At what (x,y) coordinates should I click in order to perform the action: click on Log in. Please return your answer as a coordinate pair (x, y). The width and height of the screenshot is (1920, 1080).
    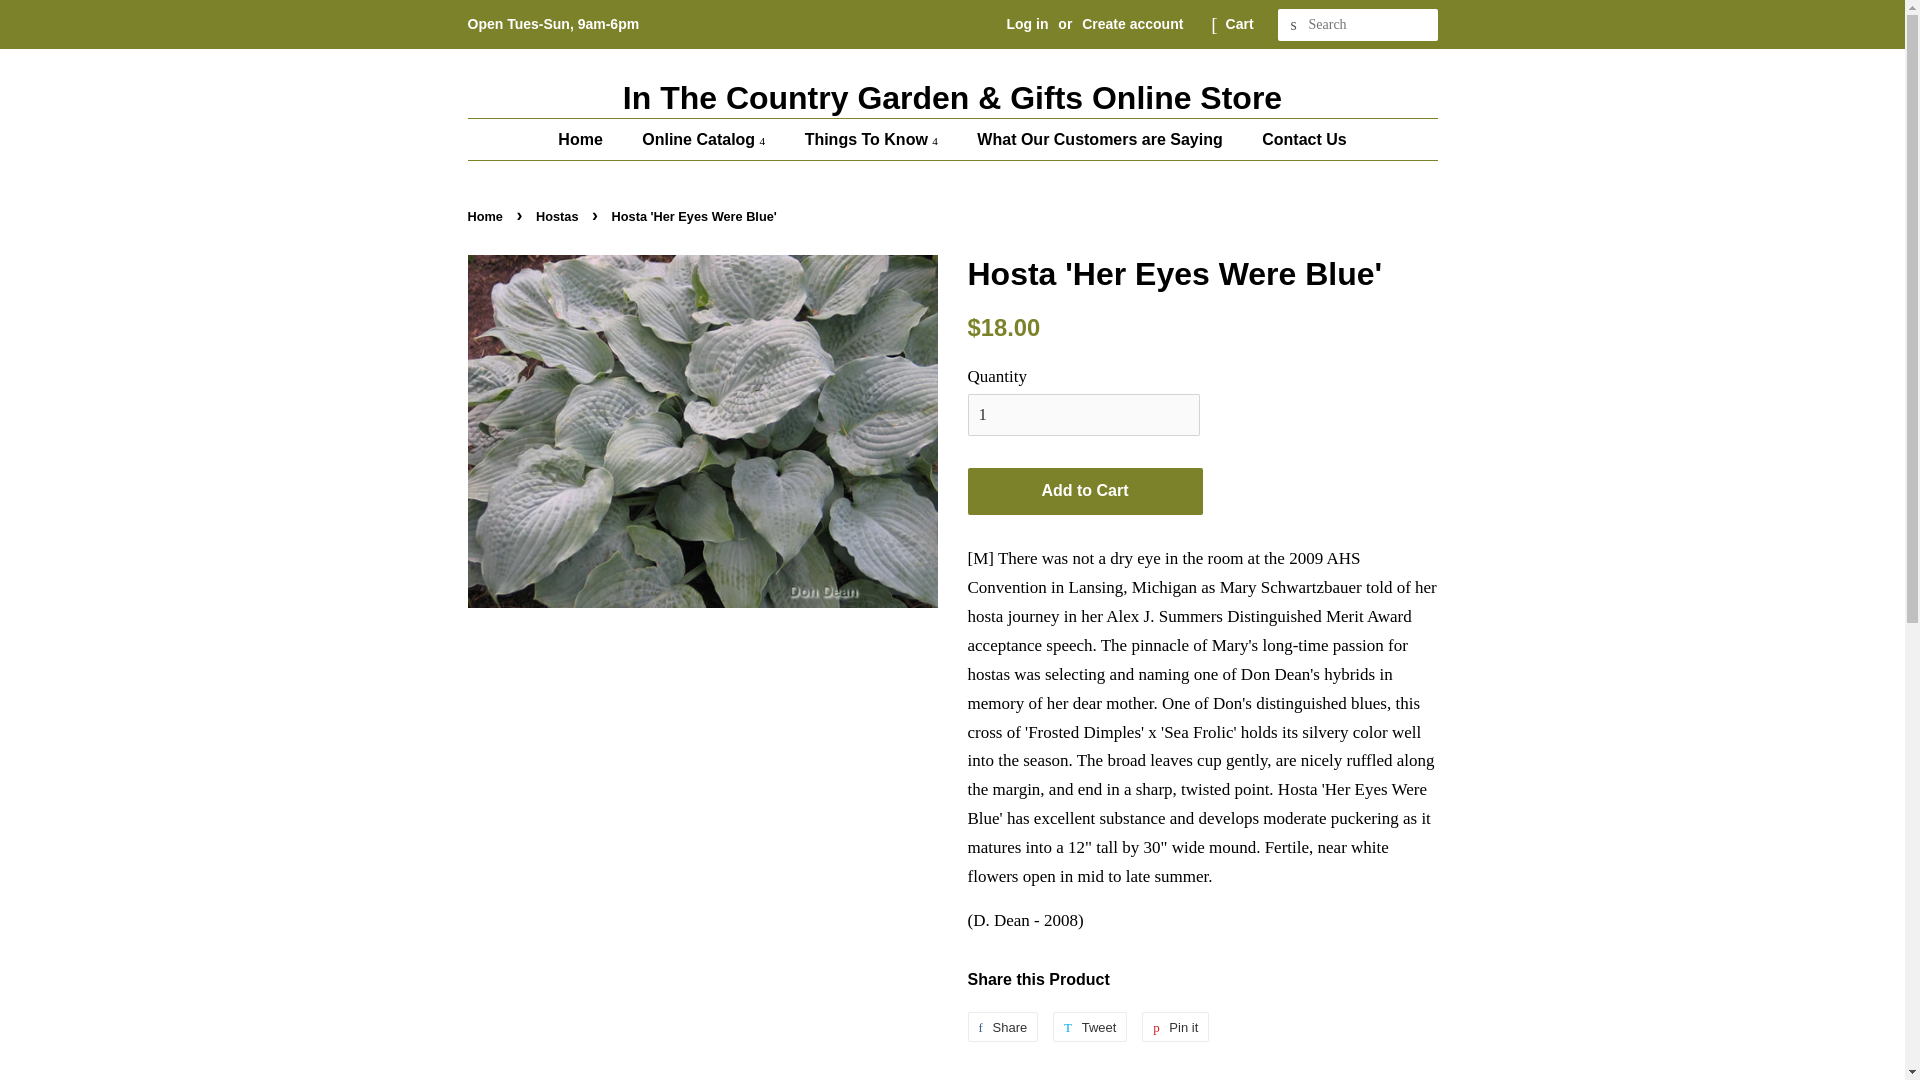
    Looking at the image, I should click on (1027, 24).